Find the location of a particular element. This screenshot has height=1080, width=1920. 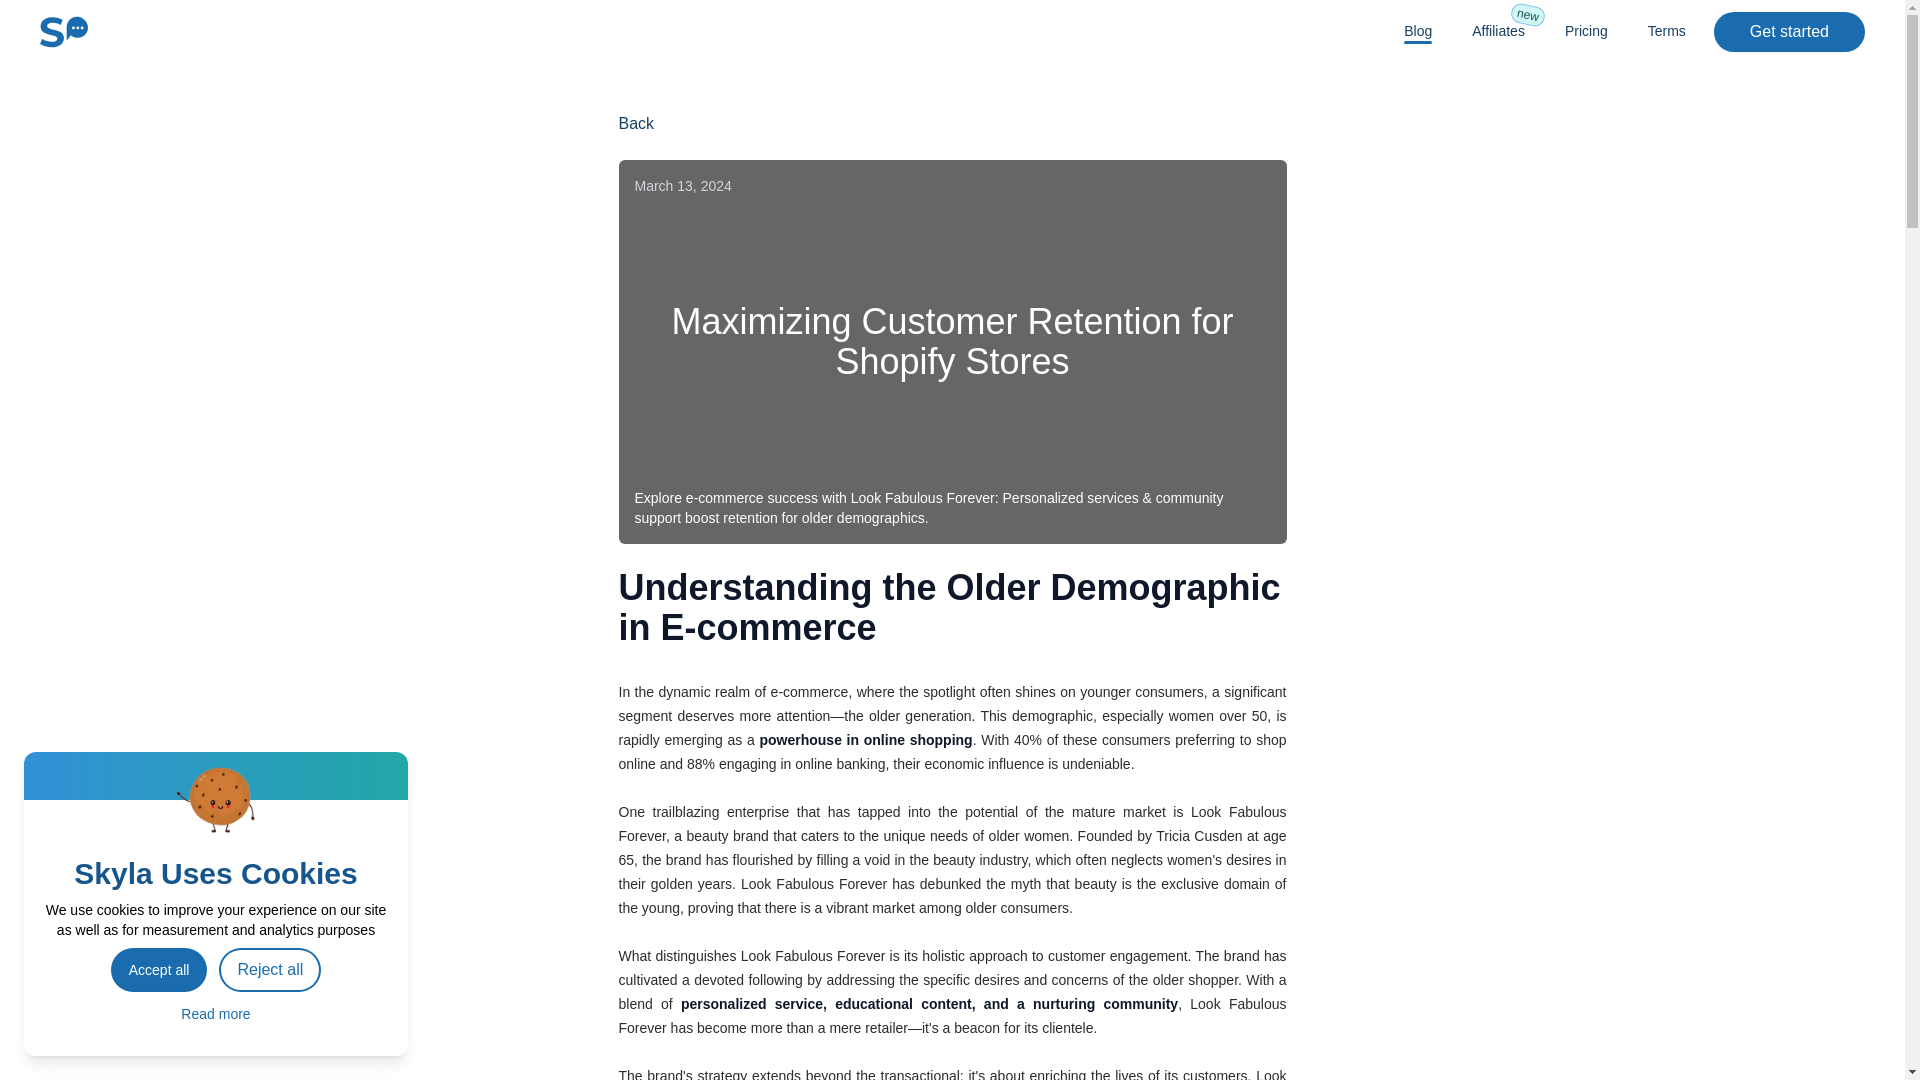

Blog is located at coordinates (1666, 30).